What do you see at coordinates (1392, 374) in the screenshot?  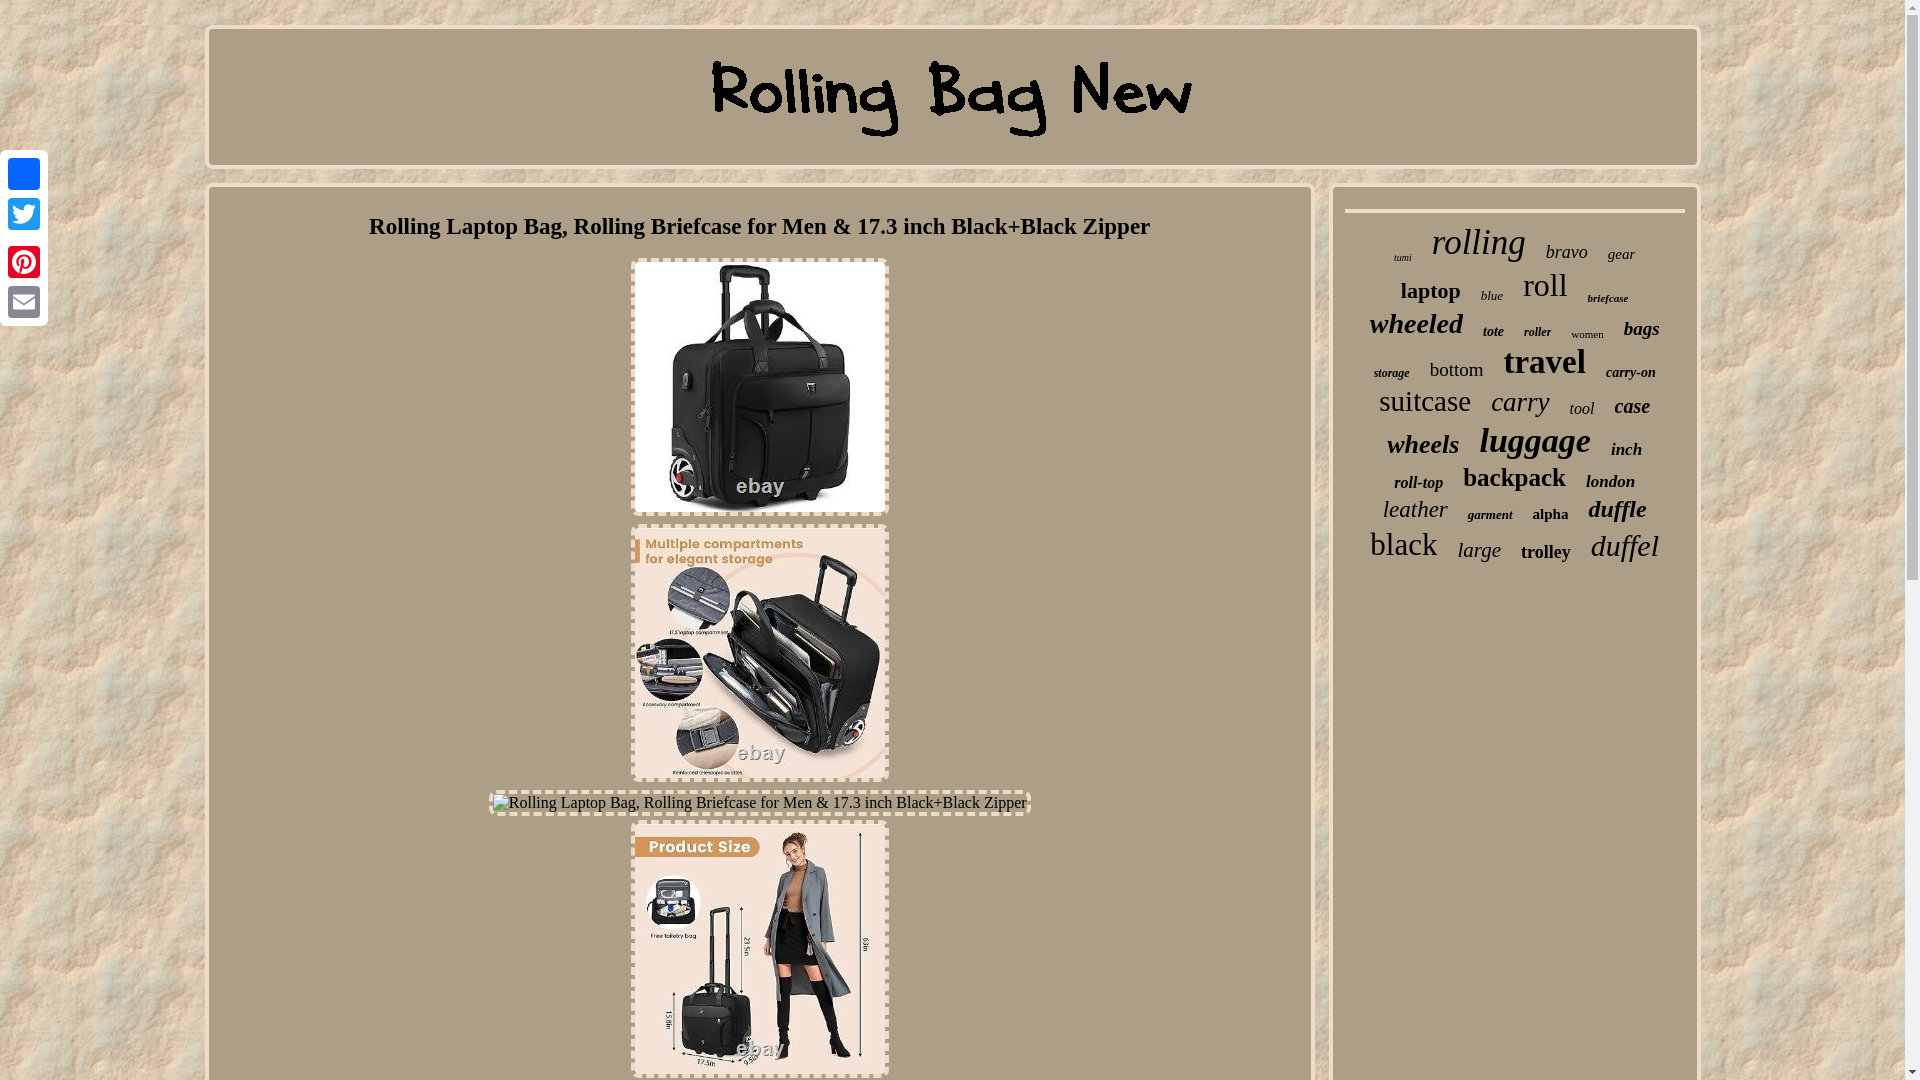 I see `storage` at bounding box center [1392, 374].